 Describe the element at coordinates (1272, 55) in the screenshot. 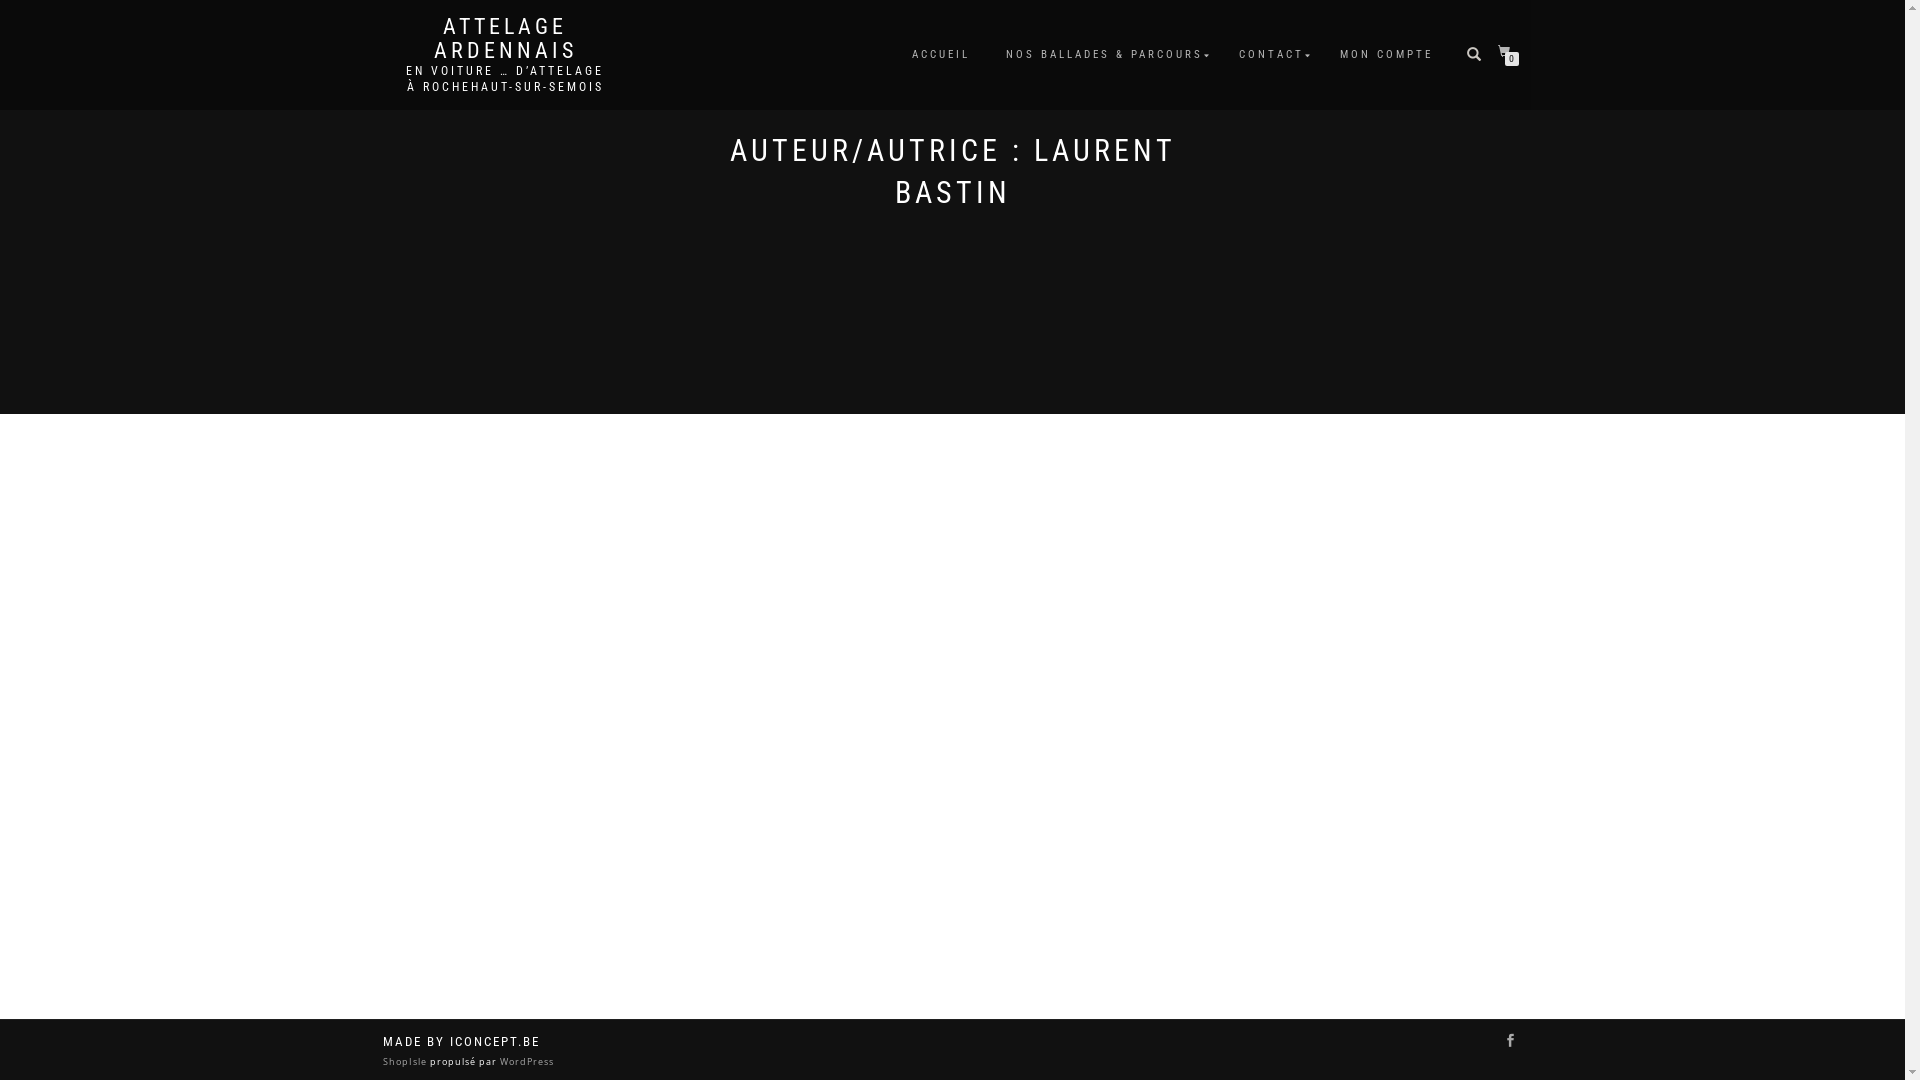

I see `CONTACT` at that location.